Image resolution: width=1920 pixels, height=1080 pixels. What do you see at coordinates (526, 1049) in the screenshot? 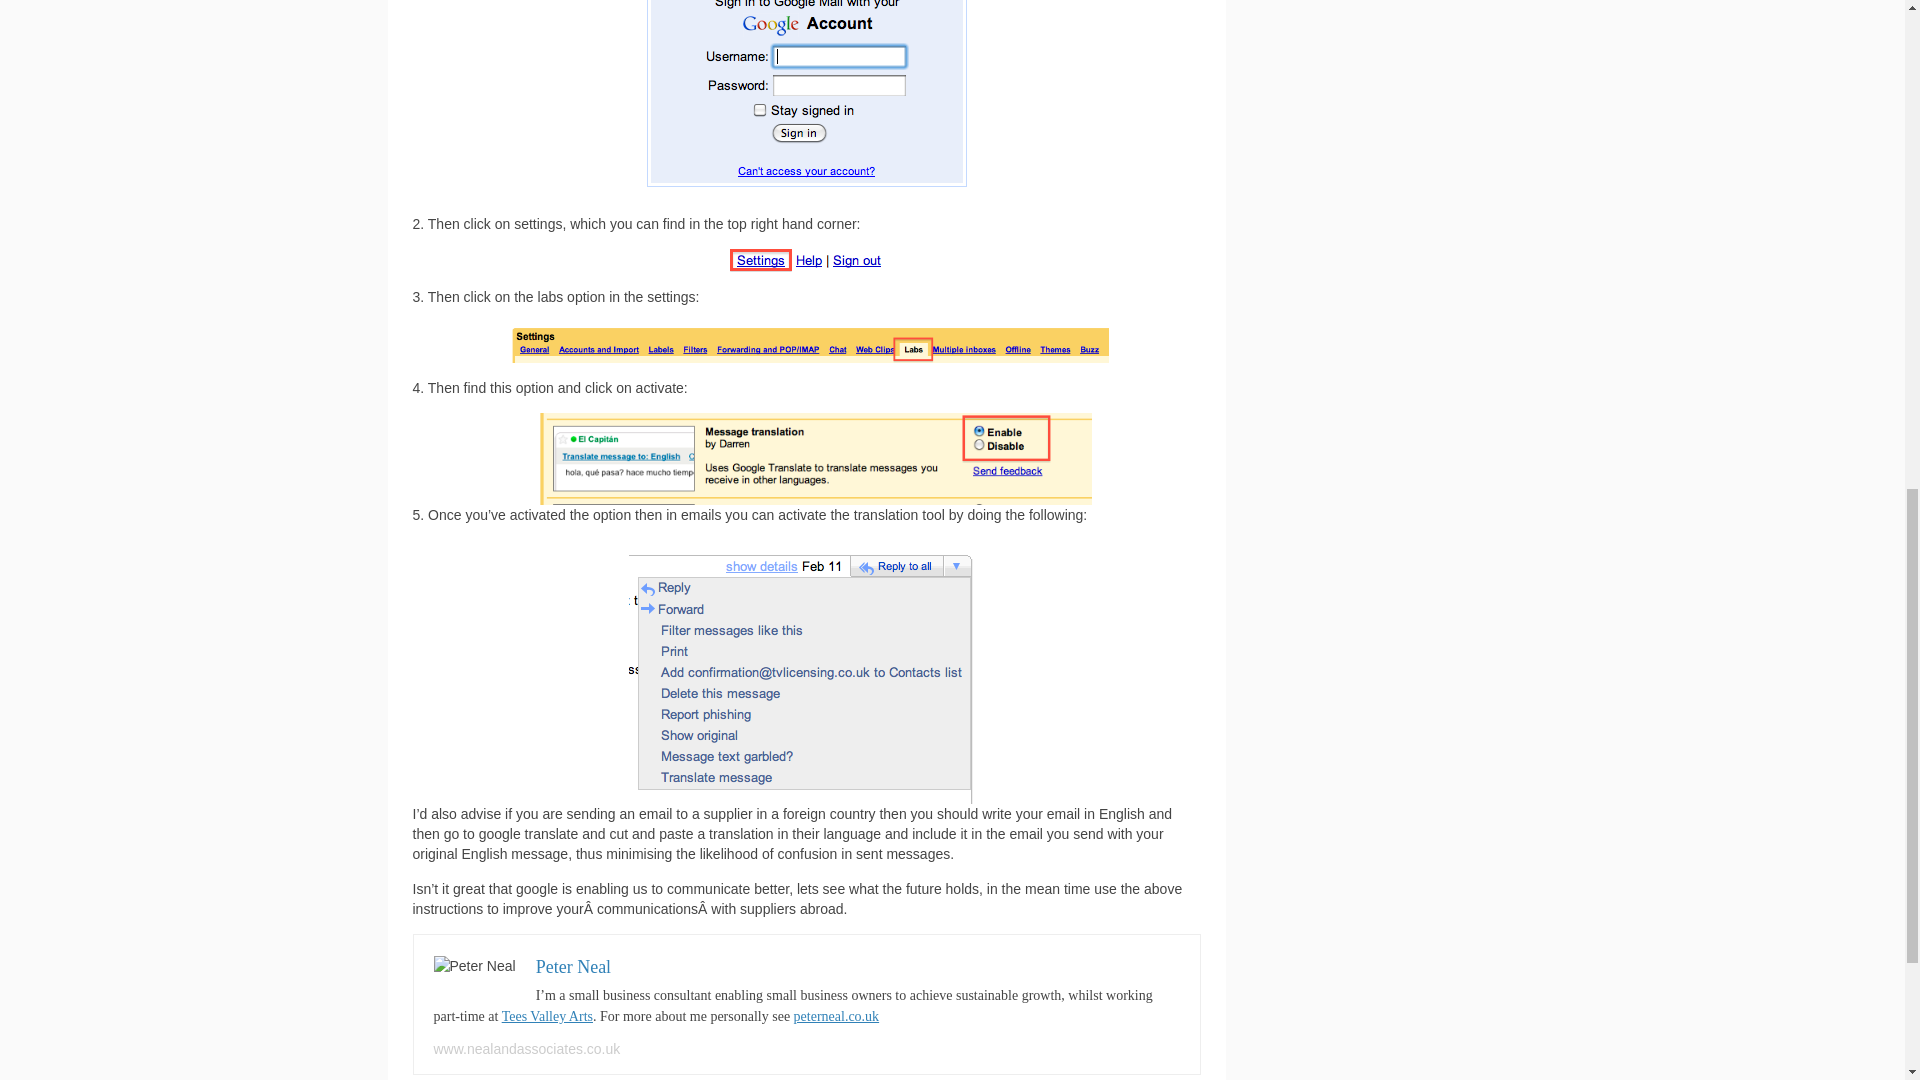
I see `www.nealandassociates.co.uk` at bounding box center [526, 1049].